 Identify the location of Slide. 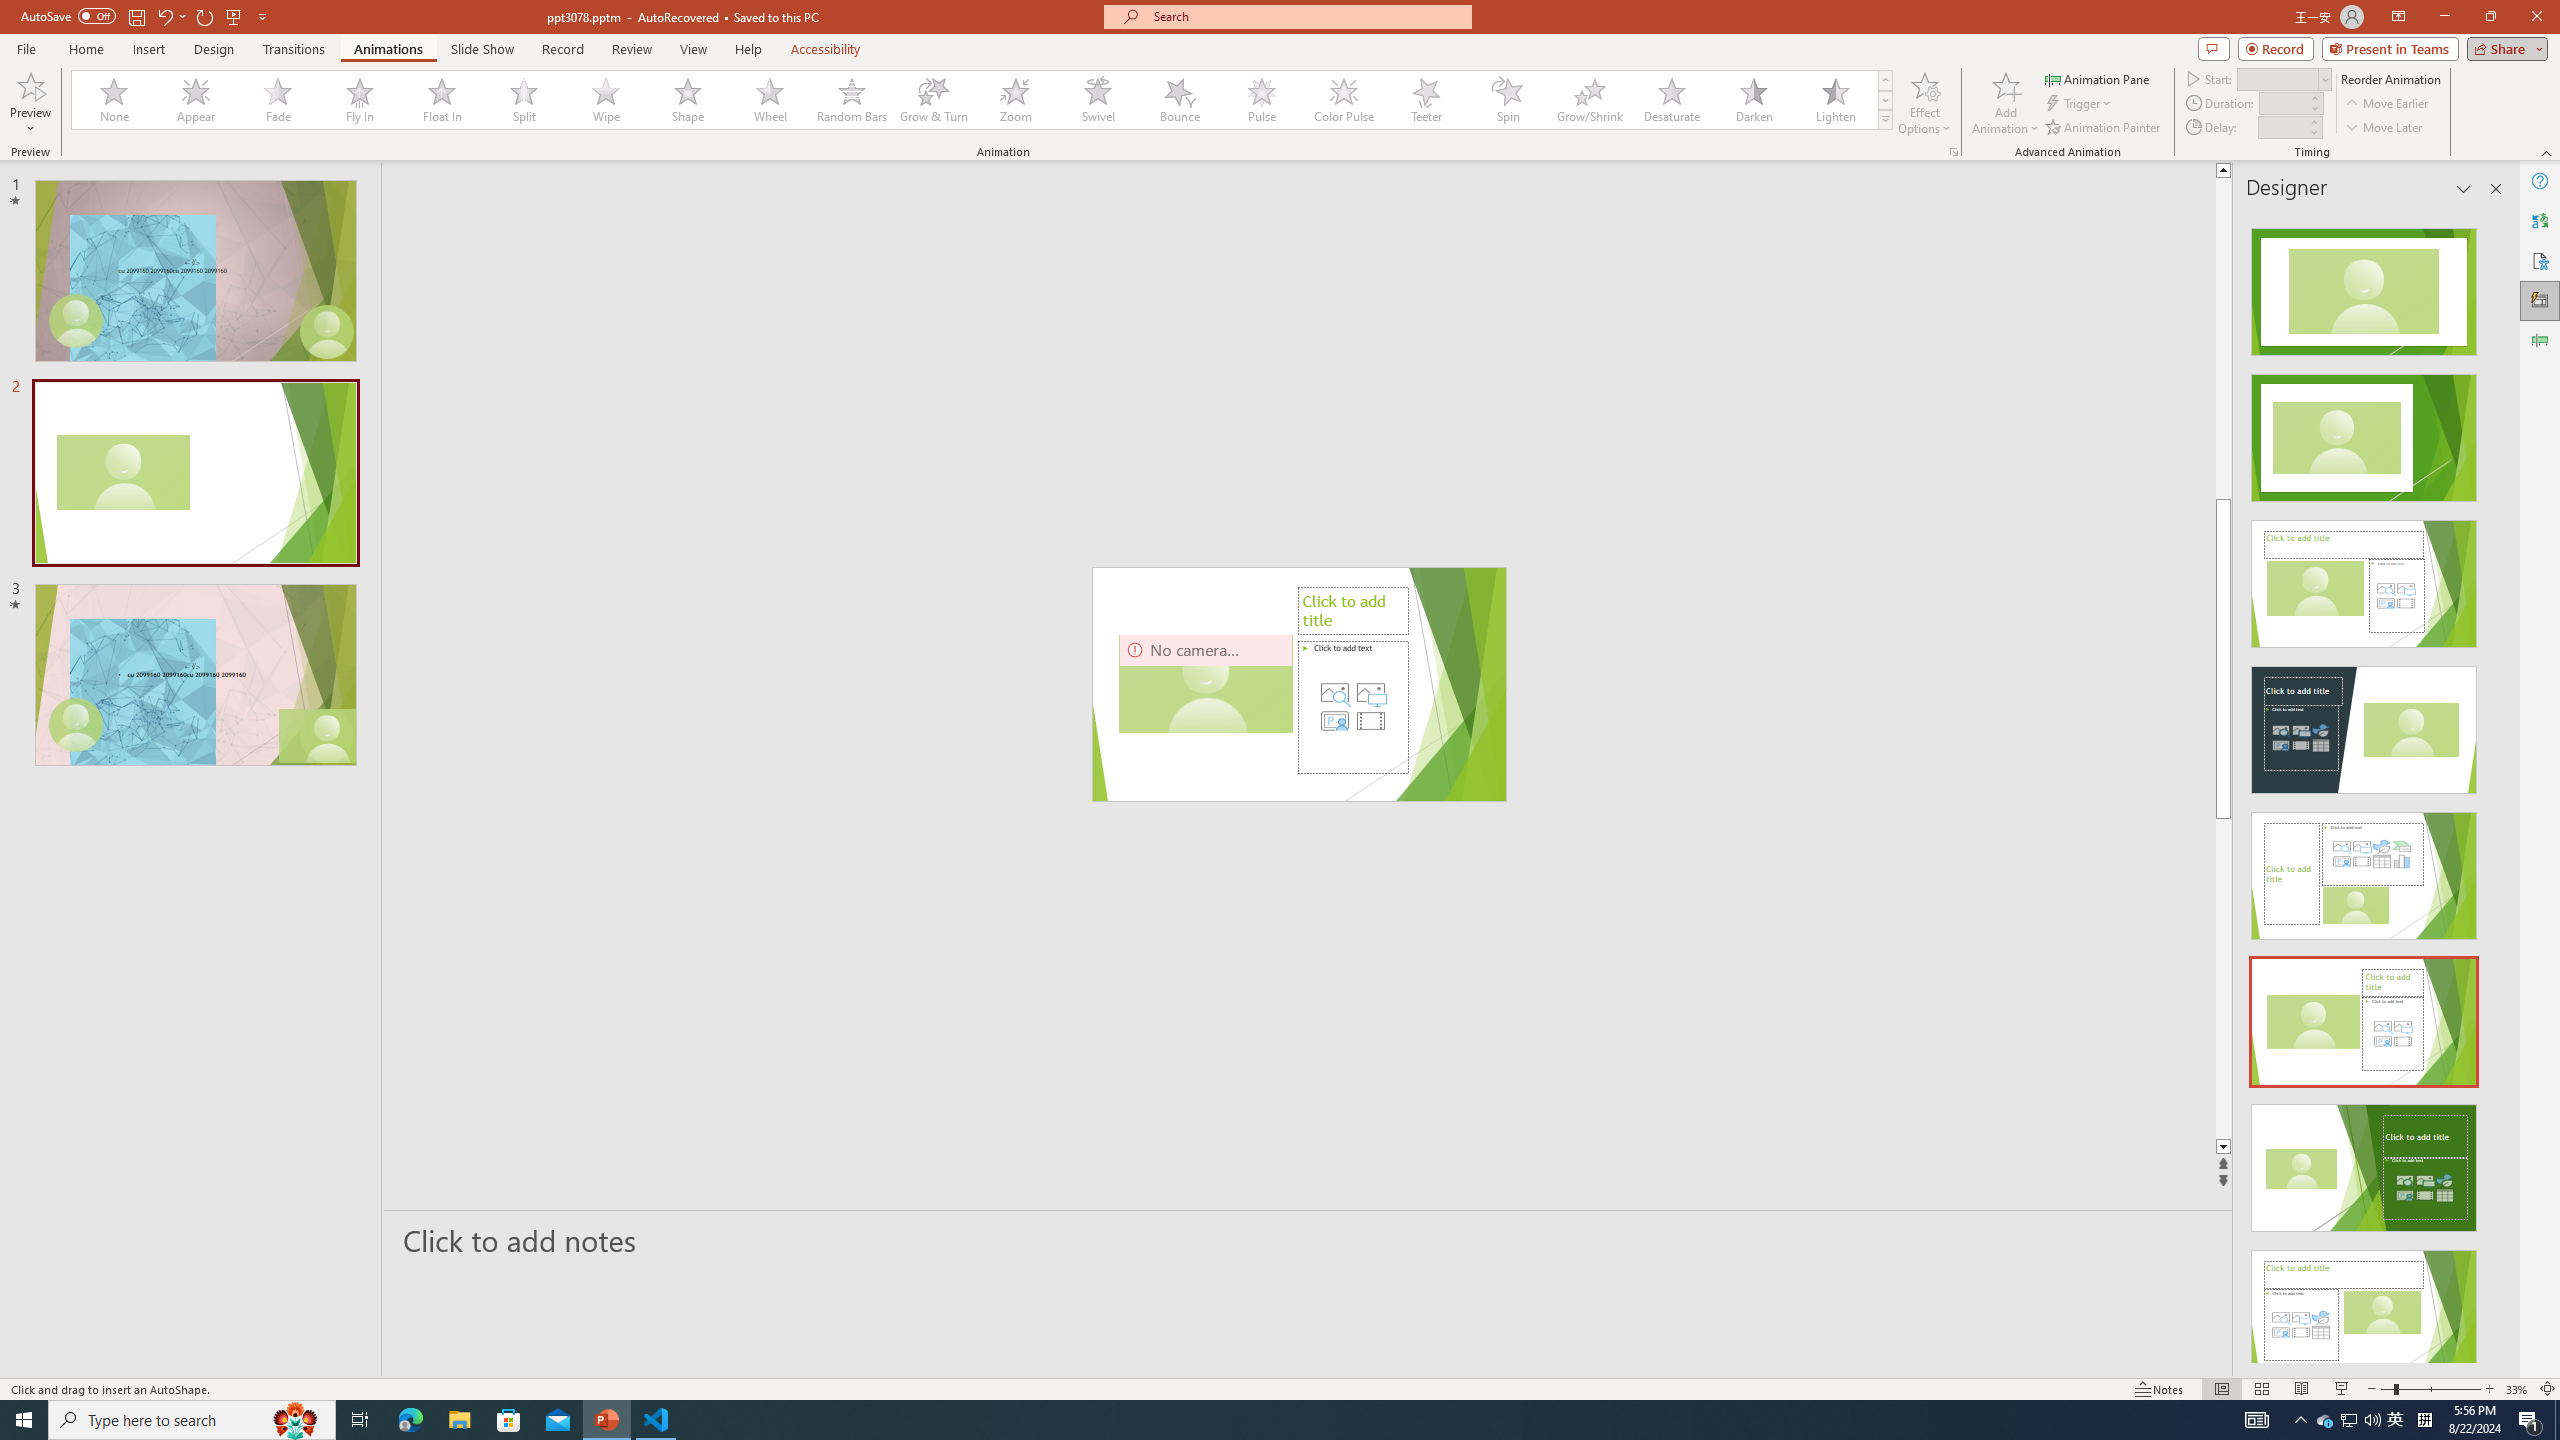
(195, 674).